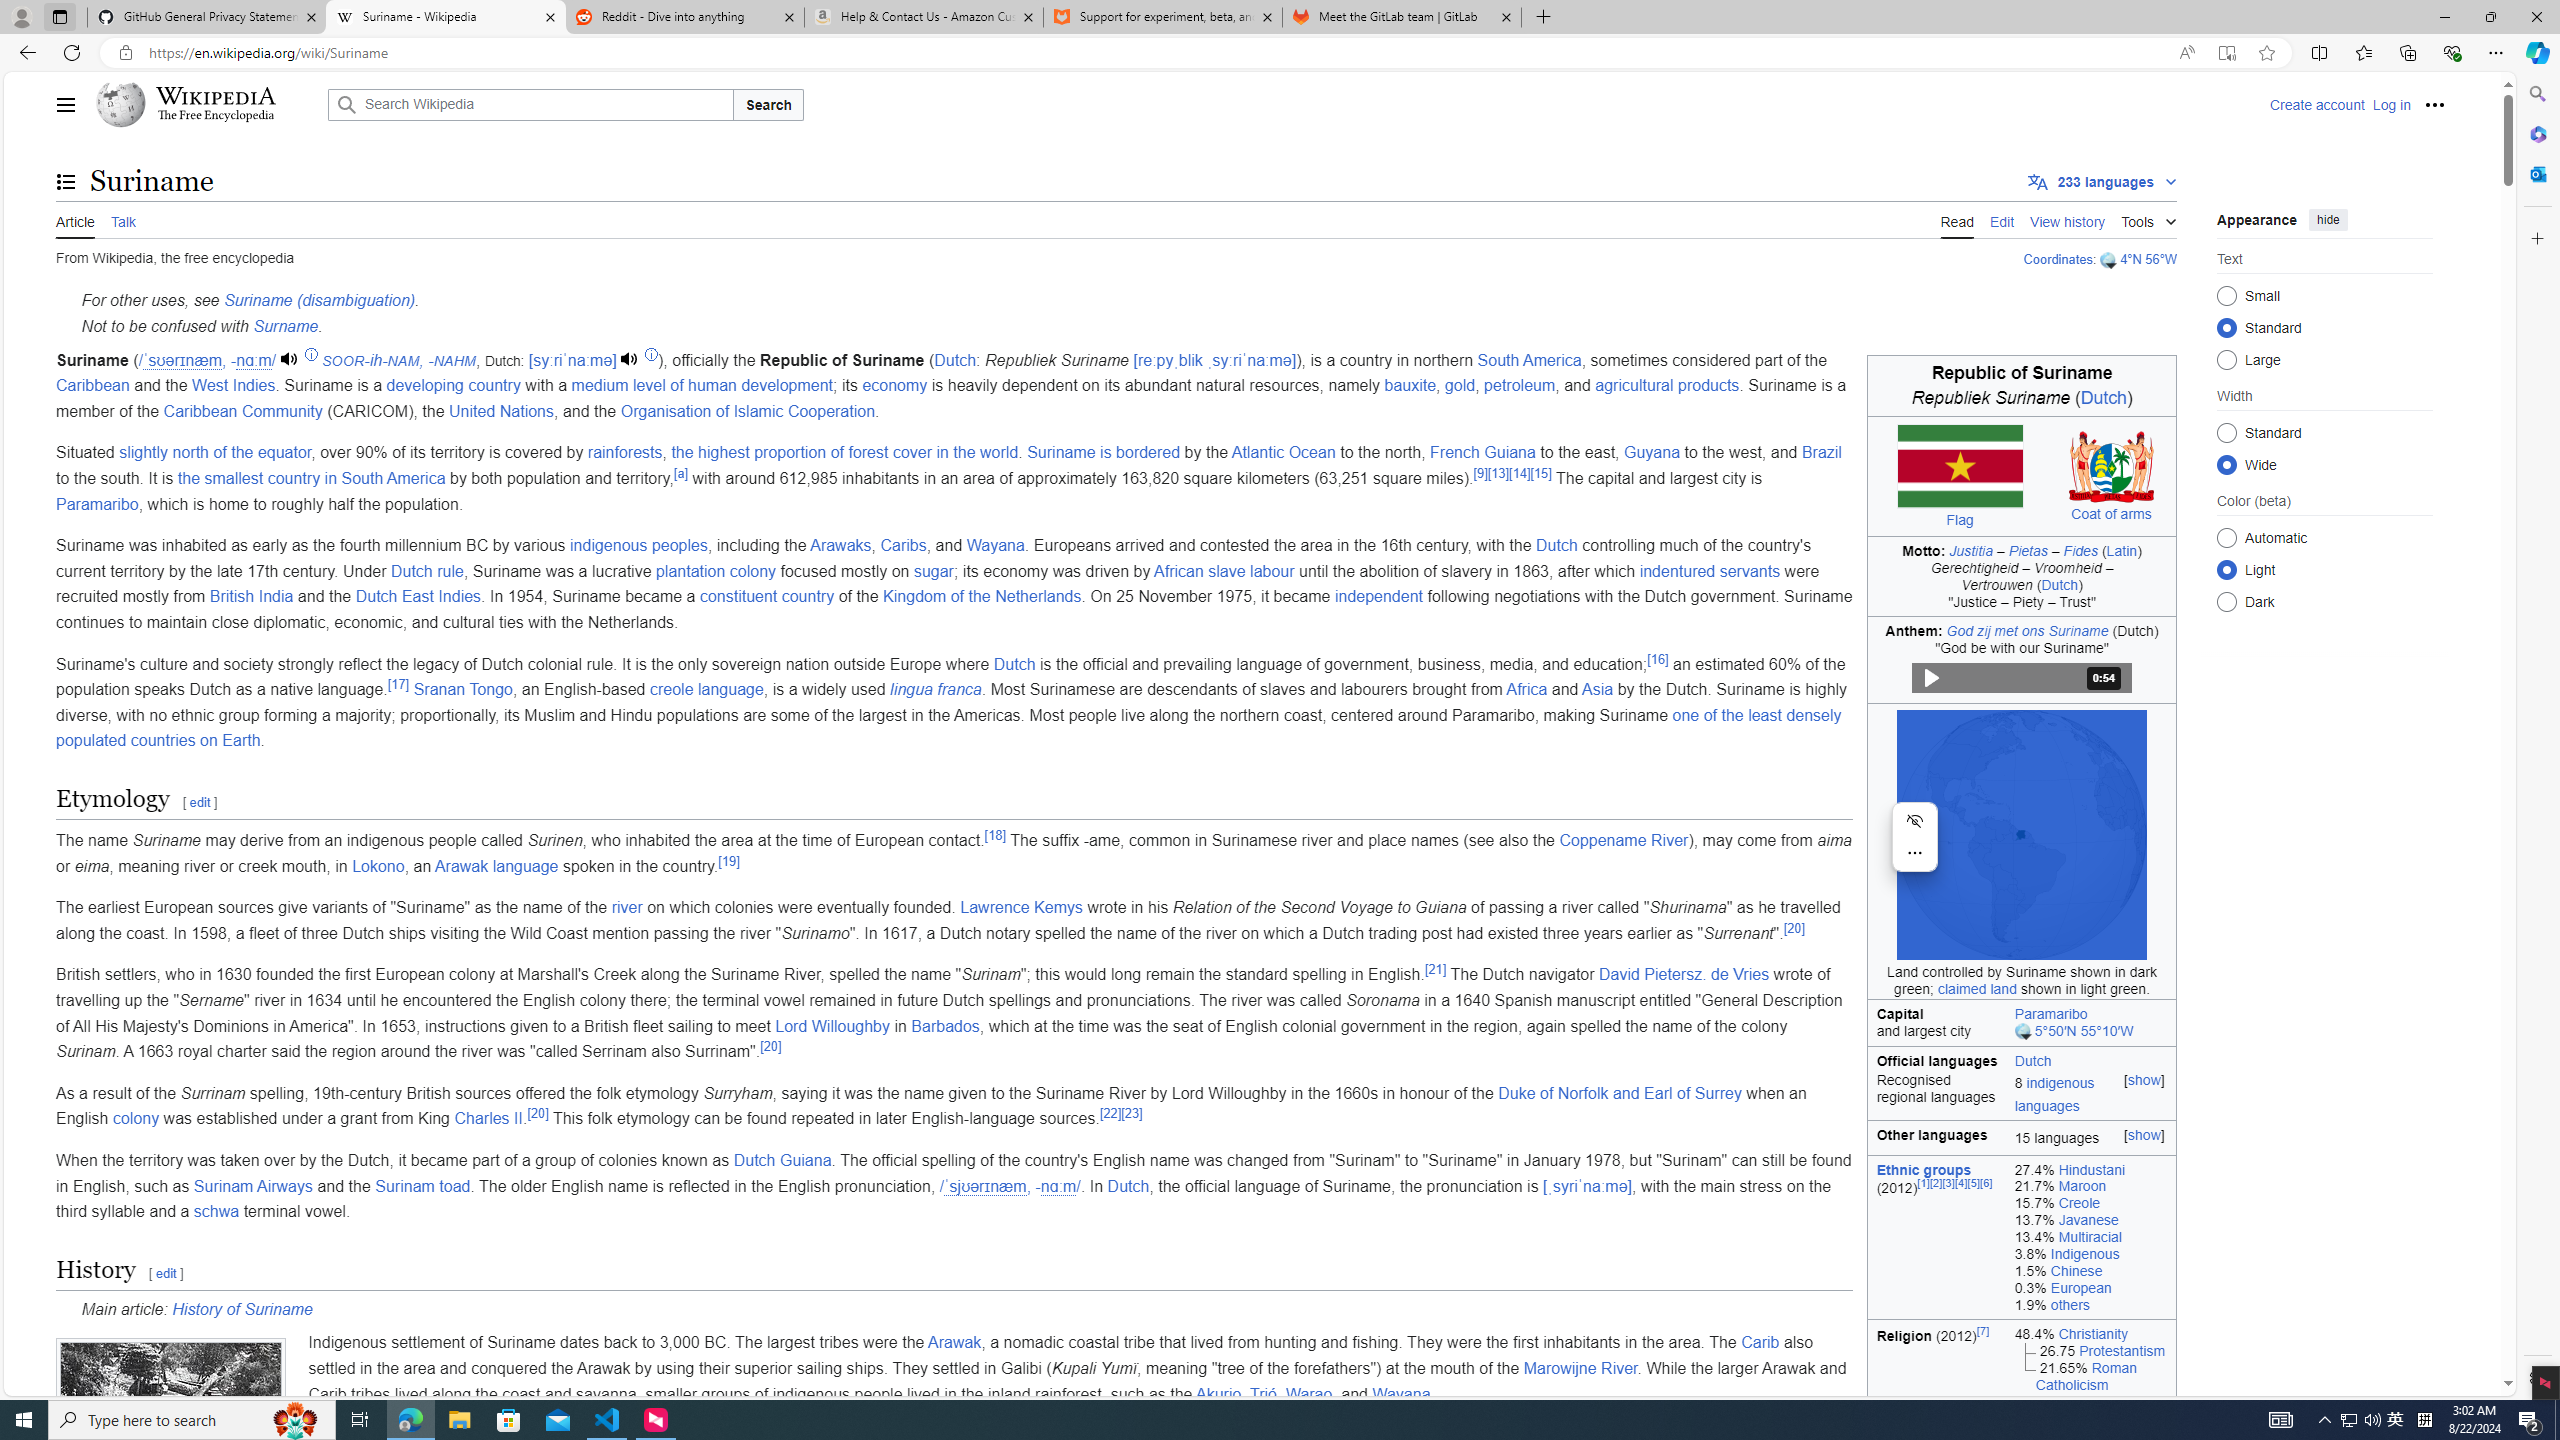 This screenshot has height=1440, width=2560. What do you see at coordinates (1960, 466) in the screenshot?
I see `Flag of Suriname` at bounding box center [1960, 466].